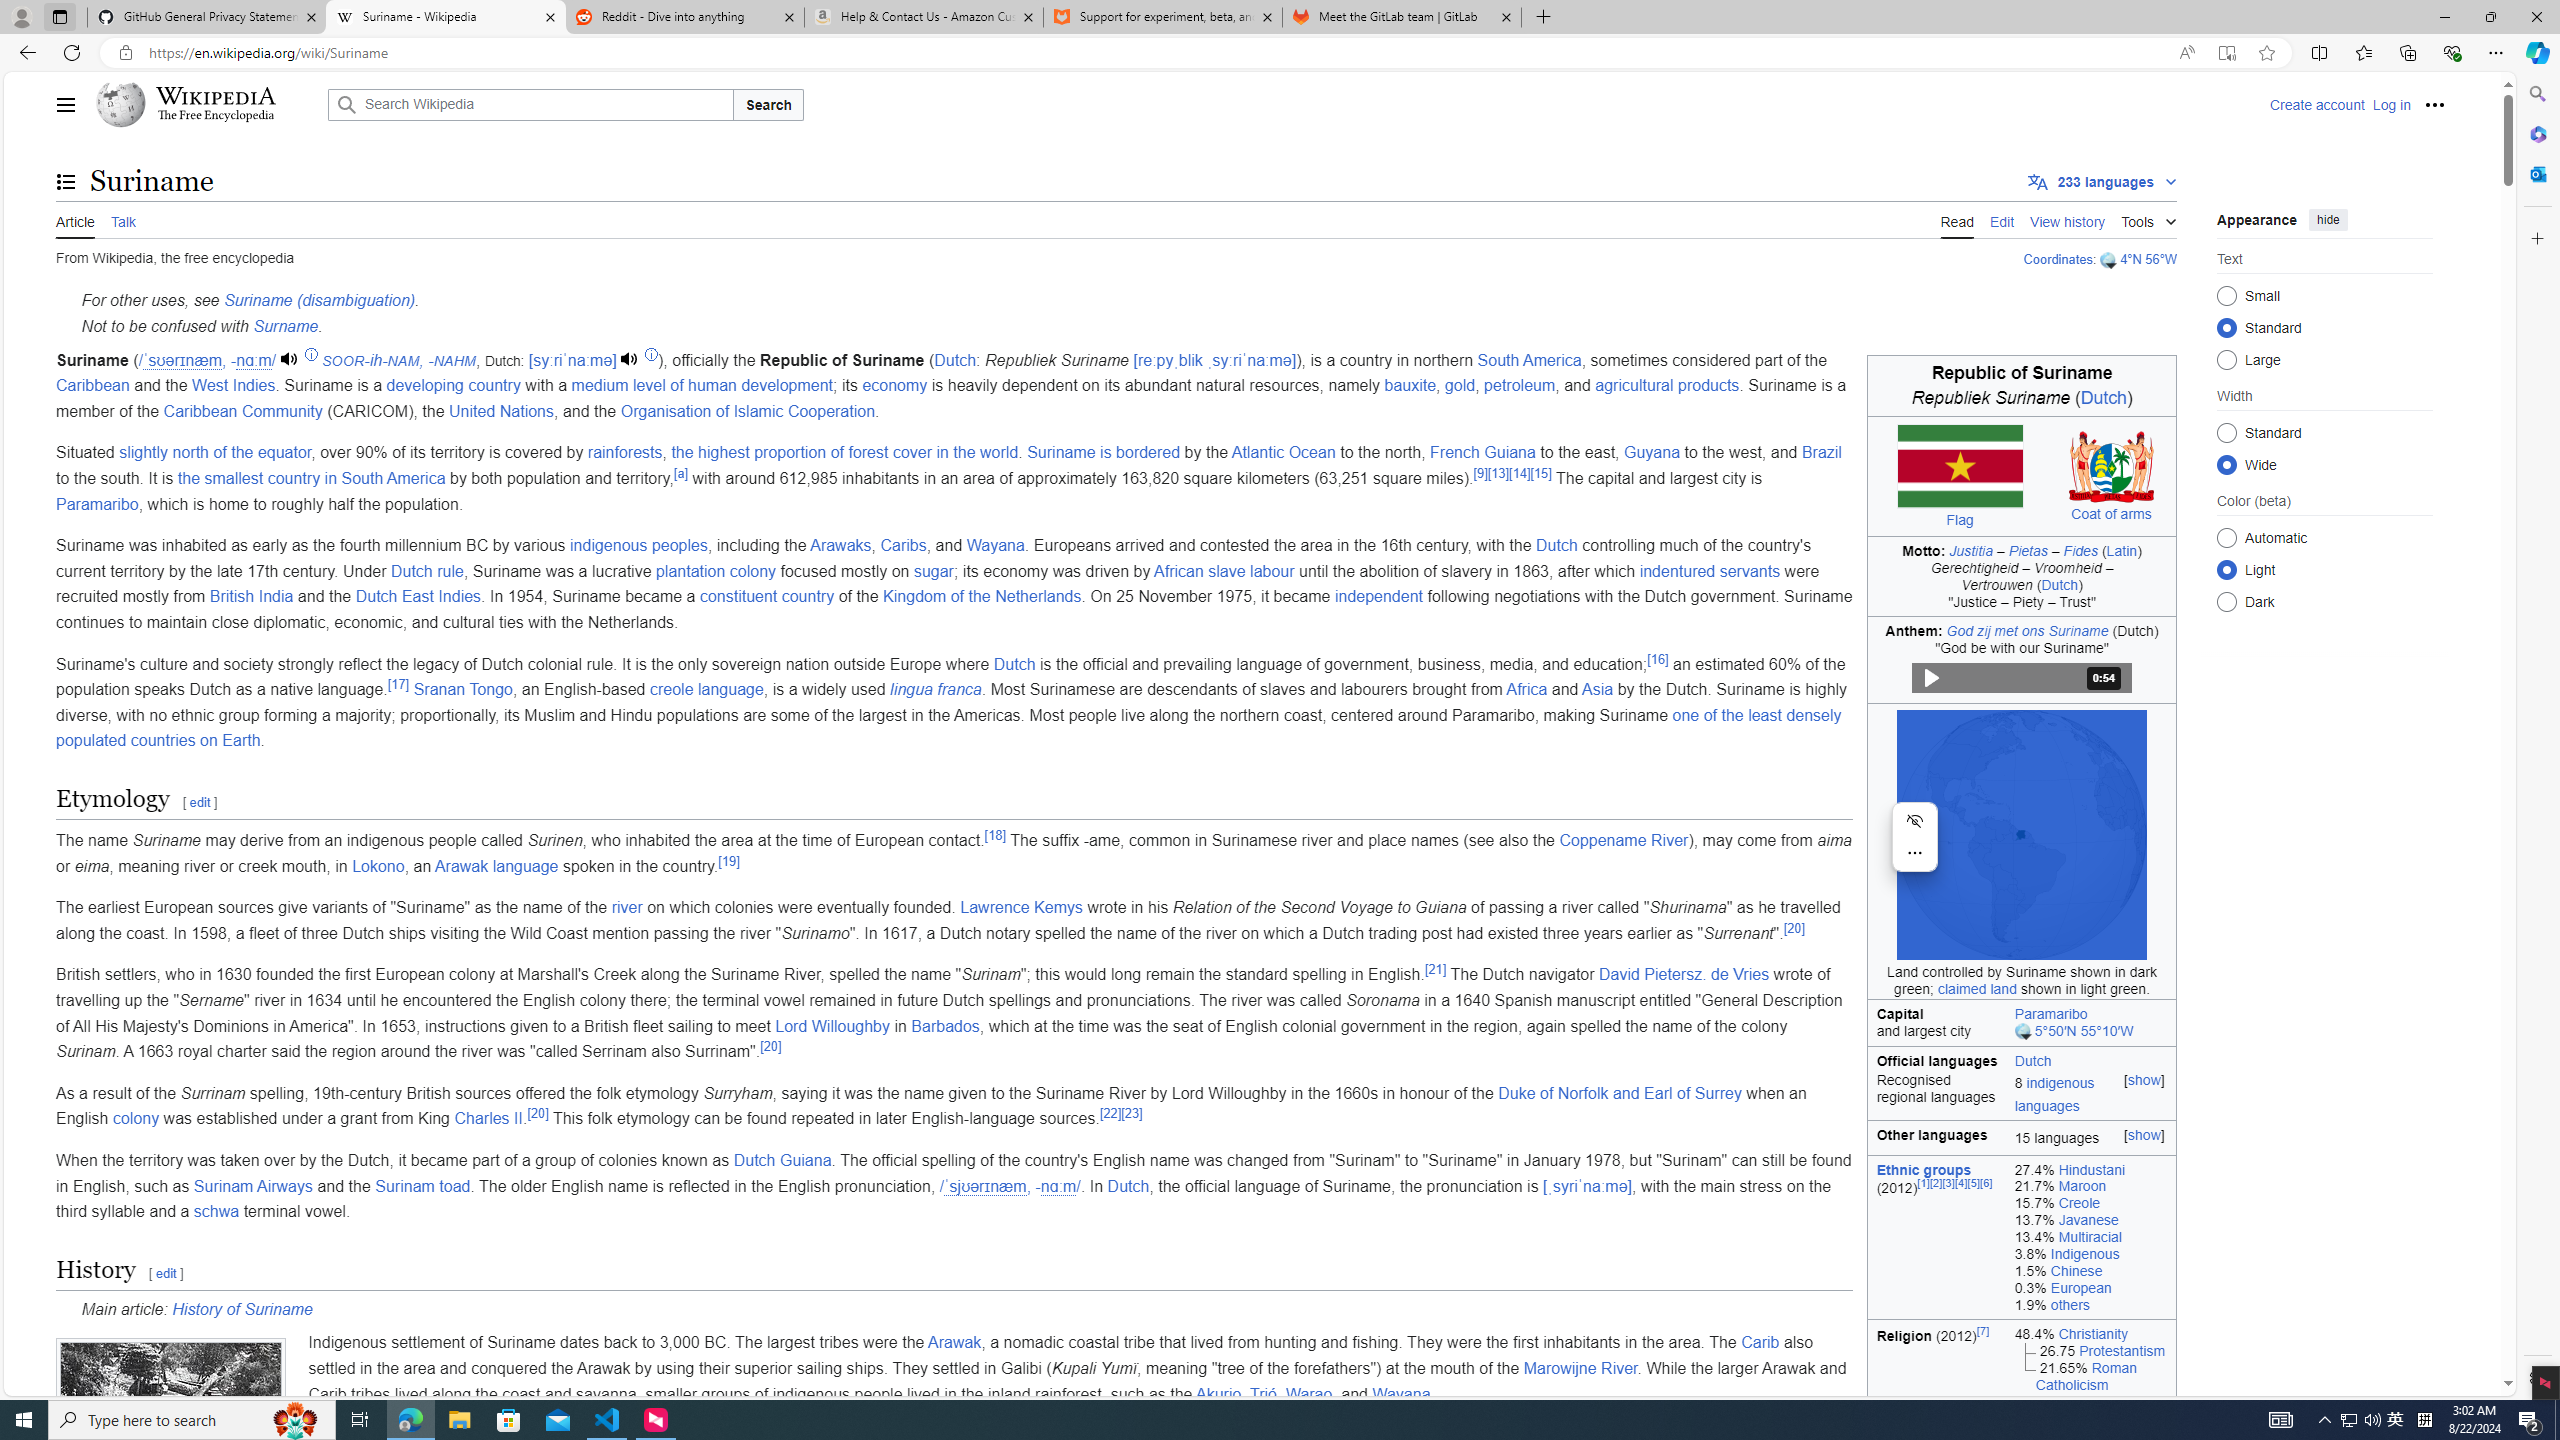 This screenshot has height=1440, width=2560. What do you see at coordinates (1960, 466) in the screenshot?
I see `Flag of Suriname` at bounding box center [1960, 466].